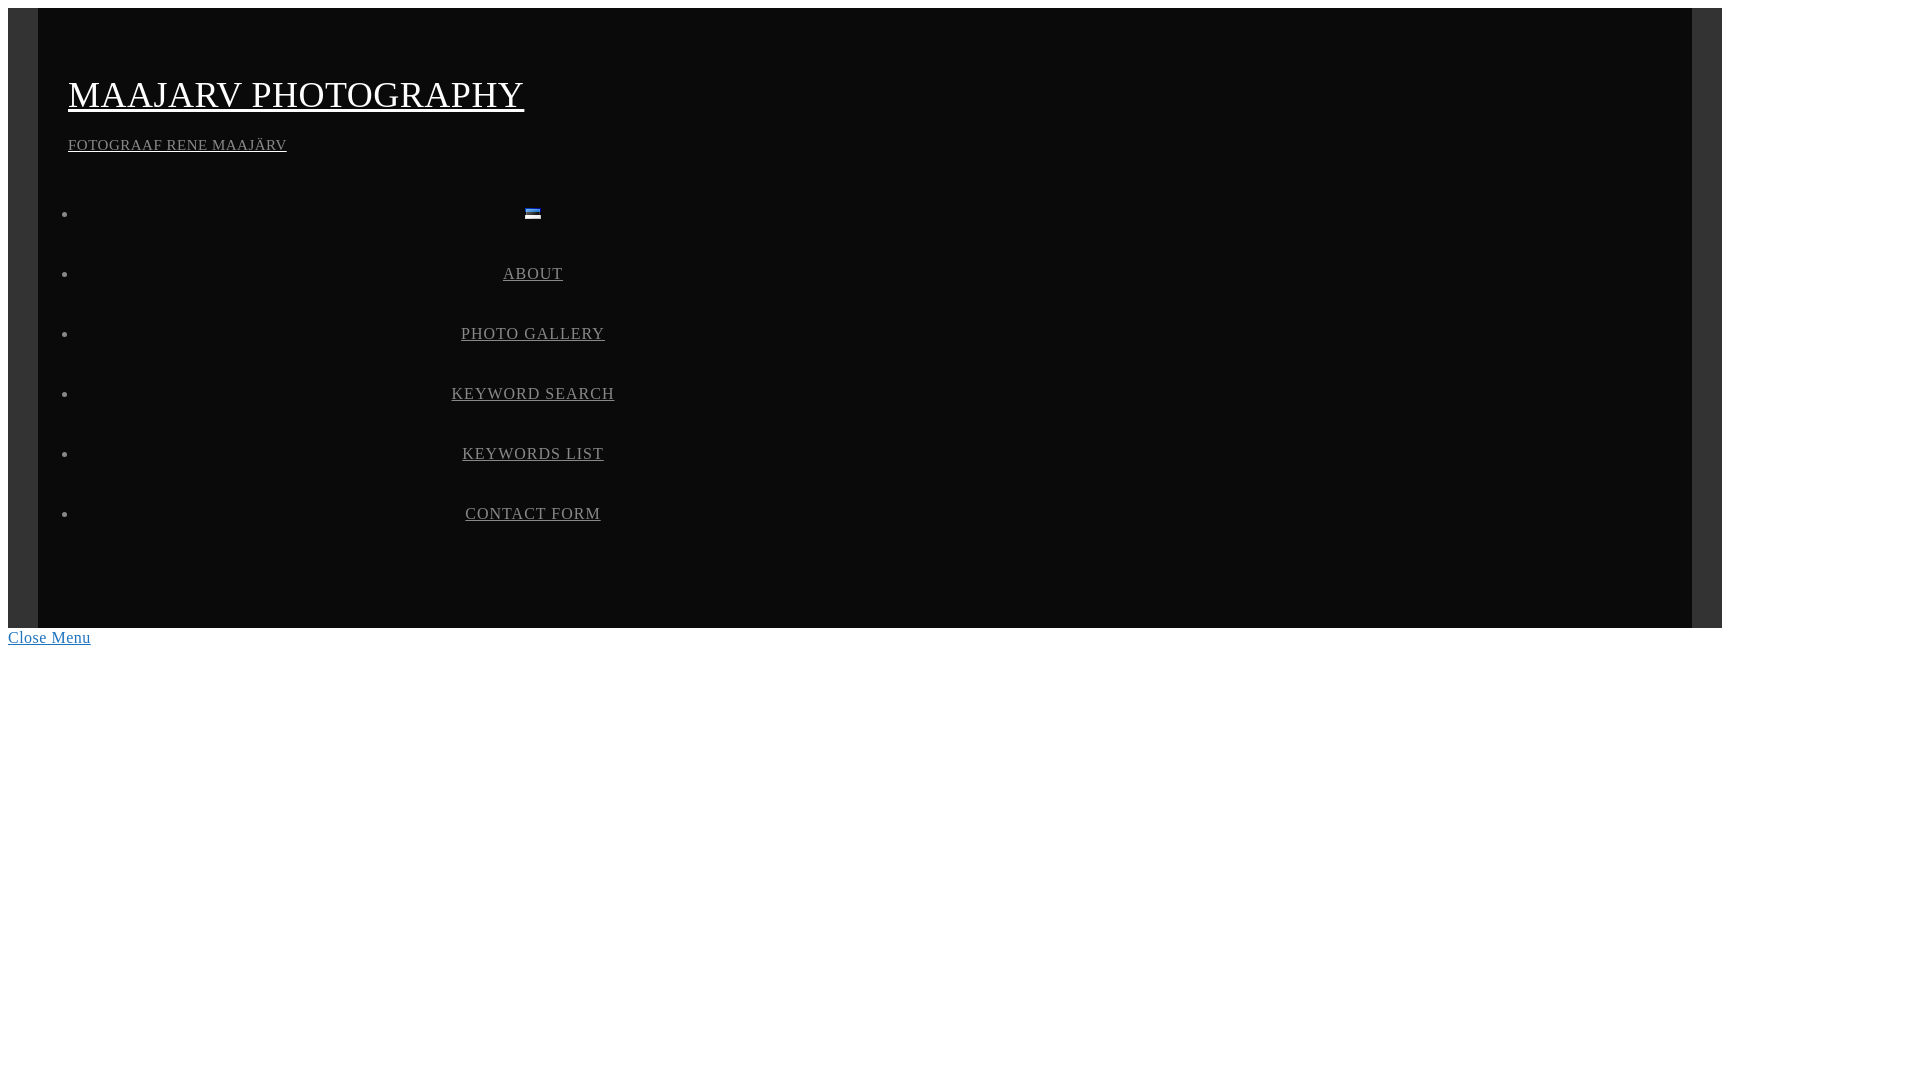 Image resolution: width=1920 pixels, height=1080 pixels. I want to click on KEYWORDS LIST, so click(538, 452).